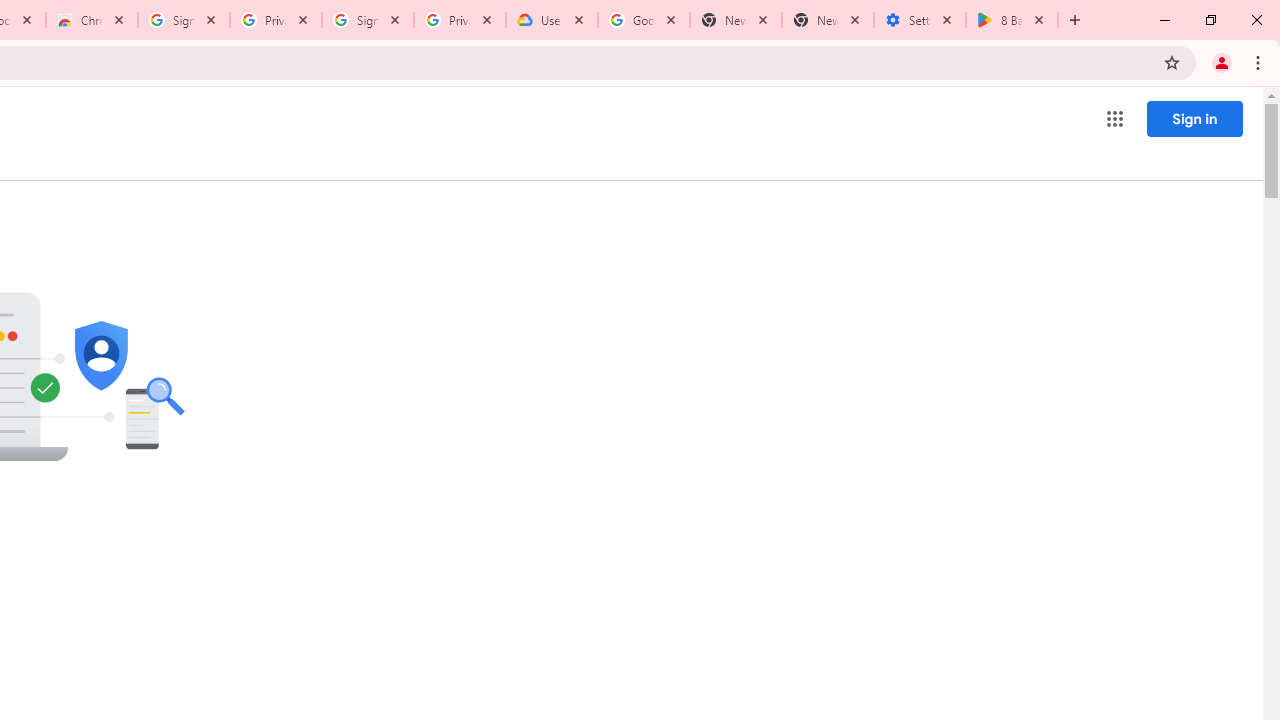 This screenshot has height=720, width=1280. What do you see at coordinates (828, 20) in the screenshot?
I see `New Tab` at bounding box center [828, 20].